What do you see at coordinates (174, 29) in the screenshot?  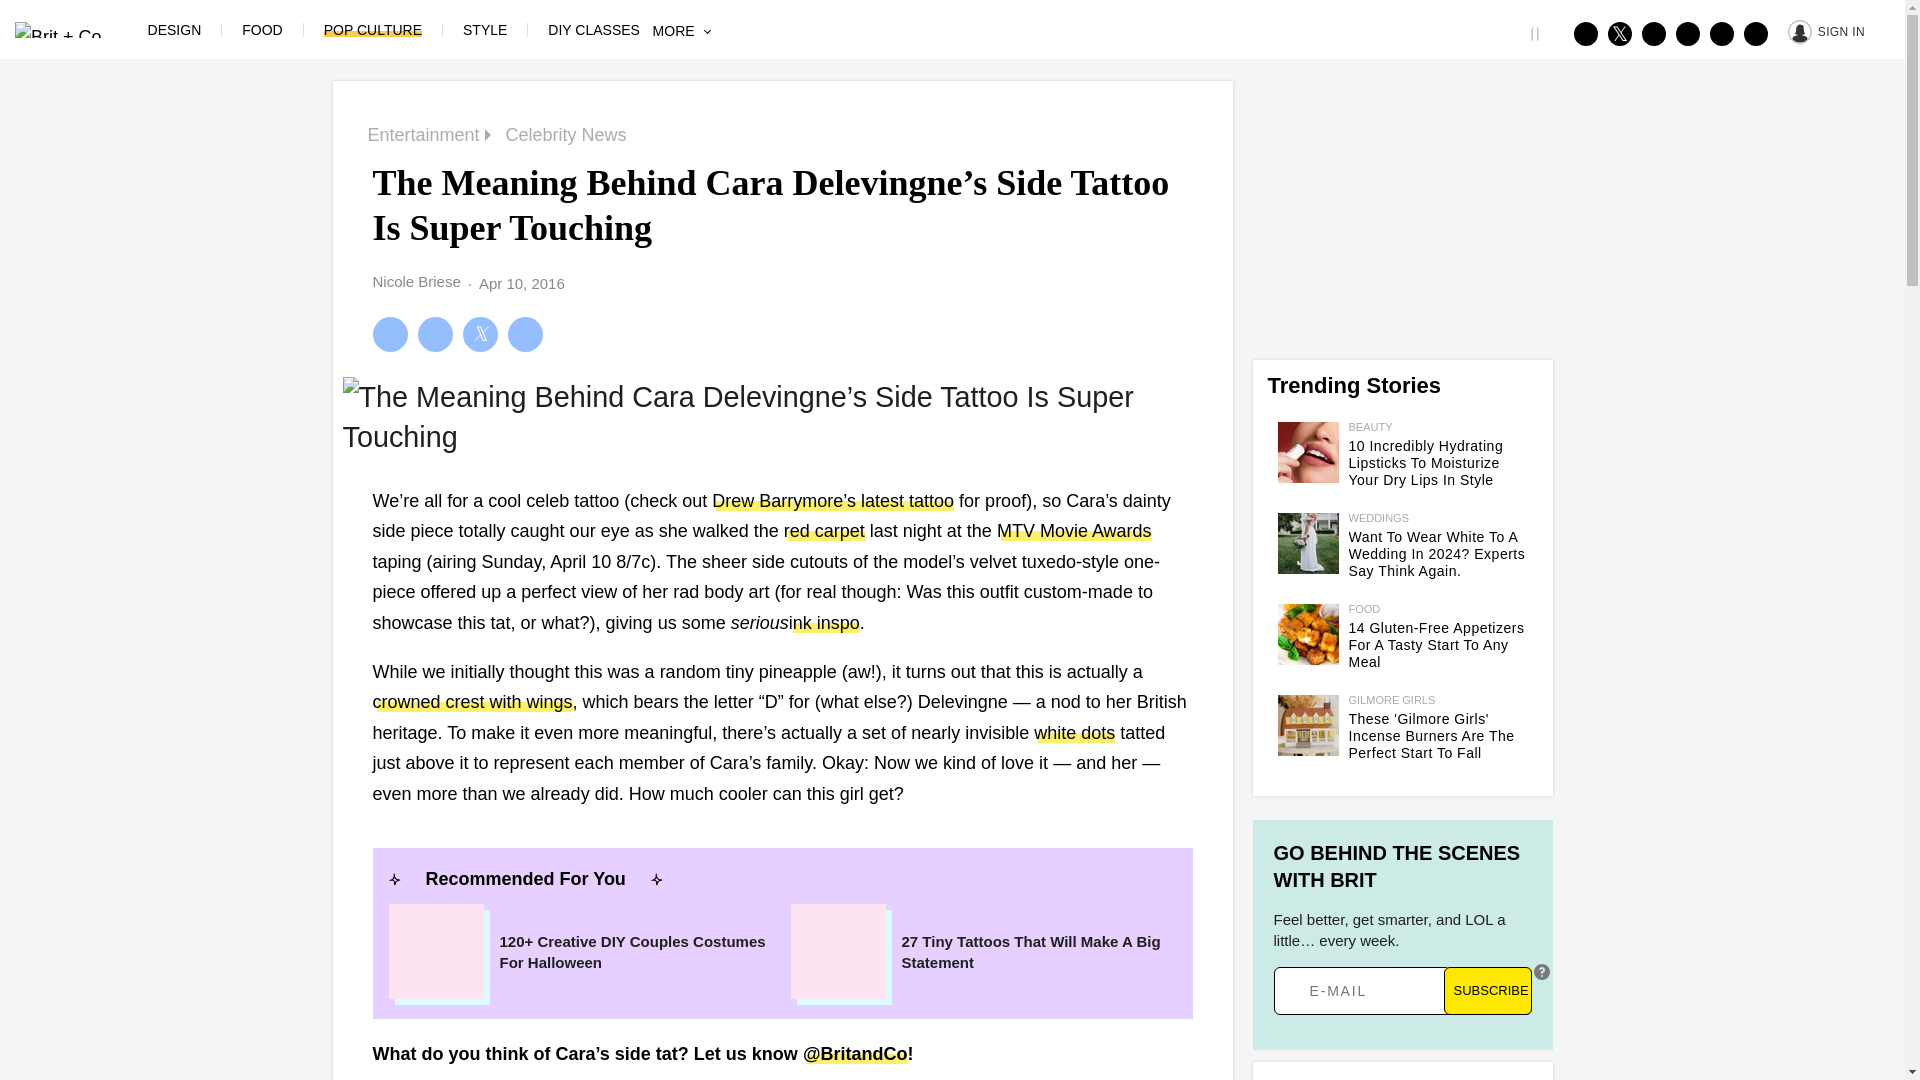 I see `DESIGN` at bounding box center [174, 29].